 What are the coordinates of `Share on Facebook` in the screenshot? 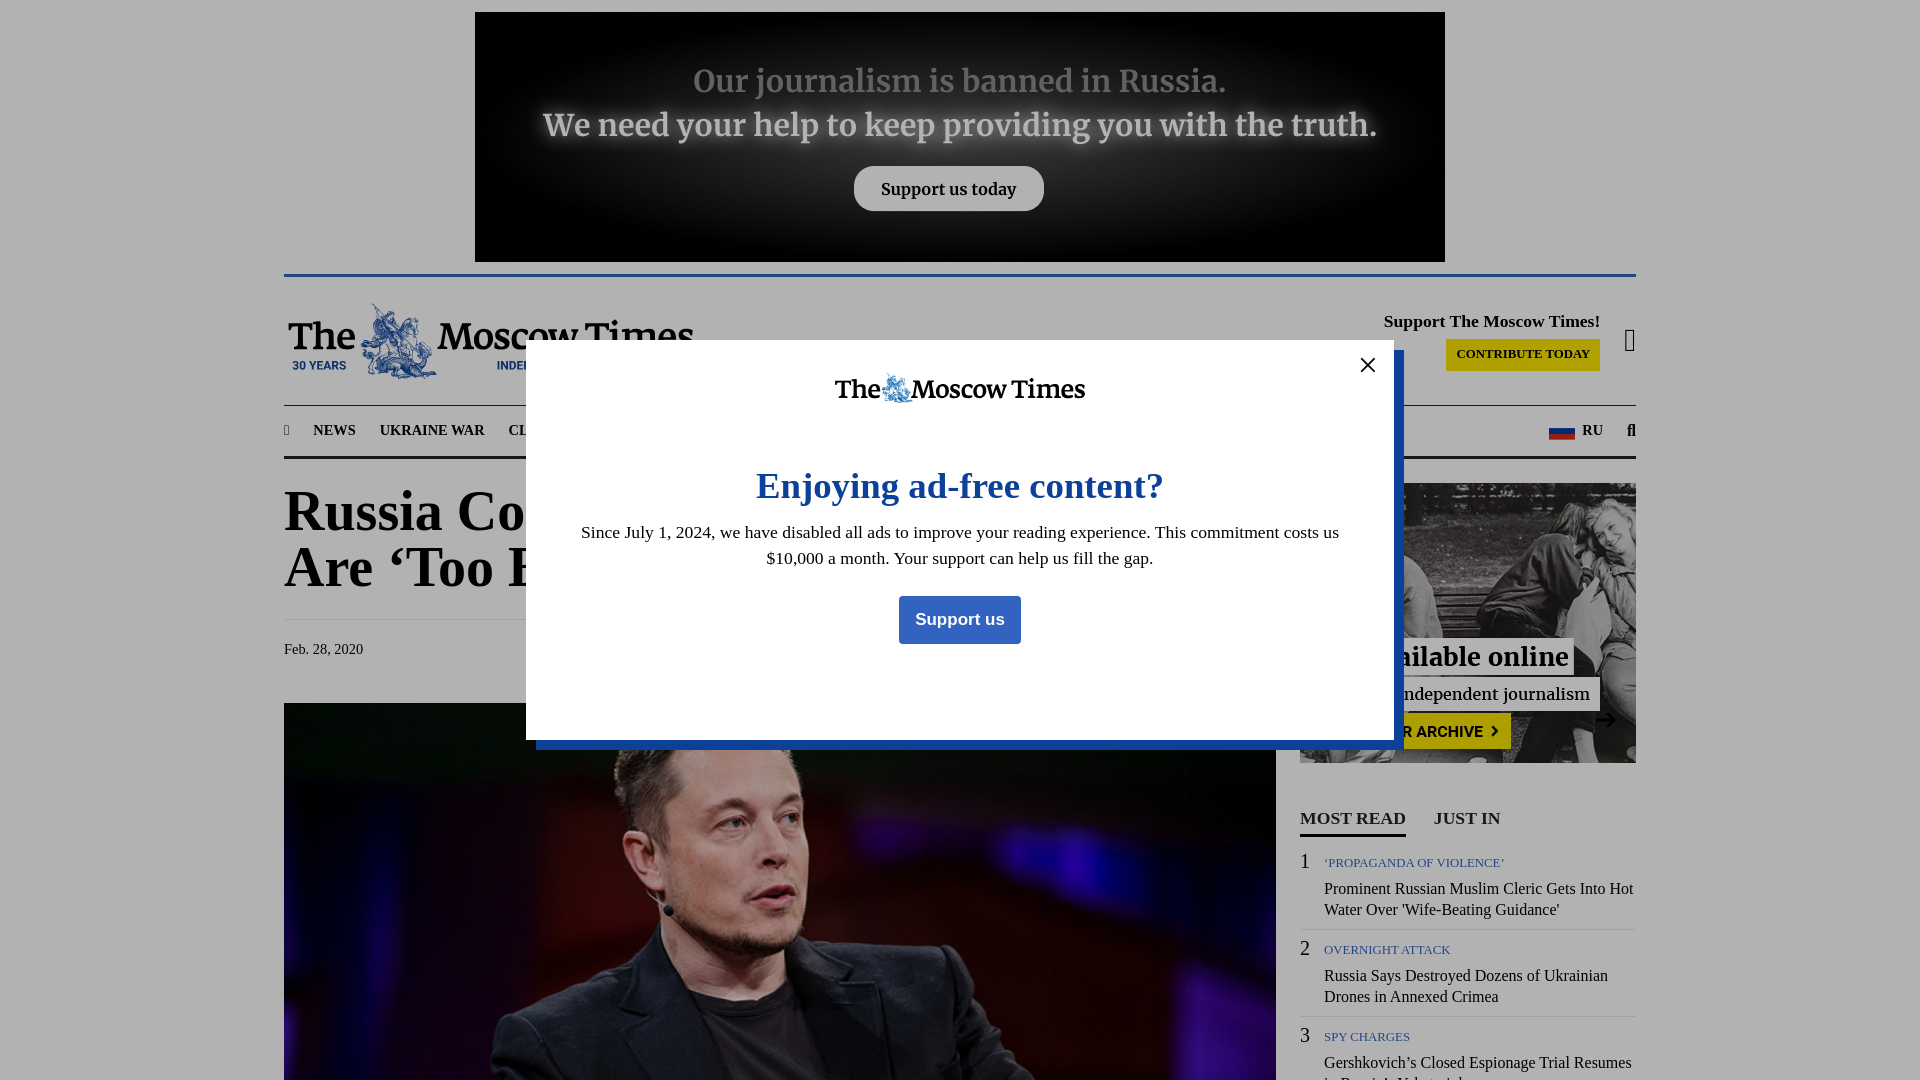 It's located at (1030, 649).